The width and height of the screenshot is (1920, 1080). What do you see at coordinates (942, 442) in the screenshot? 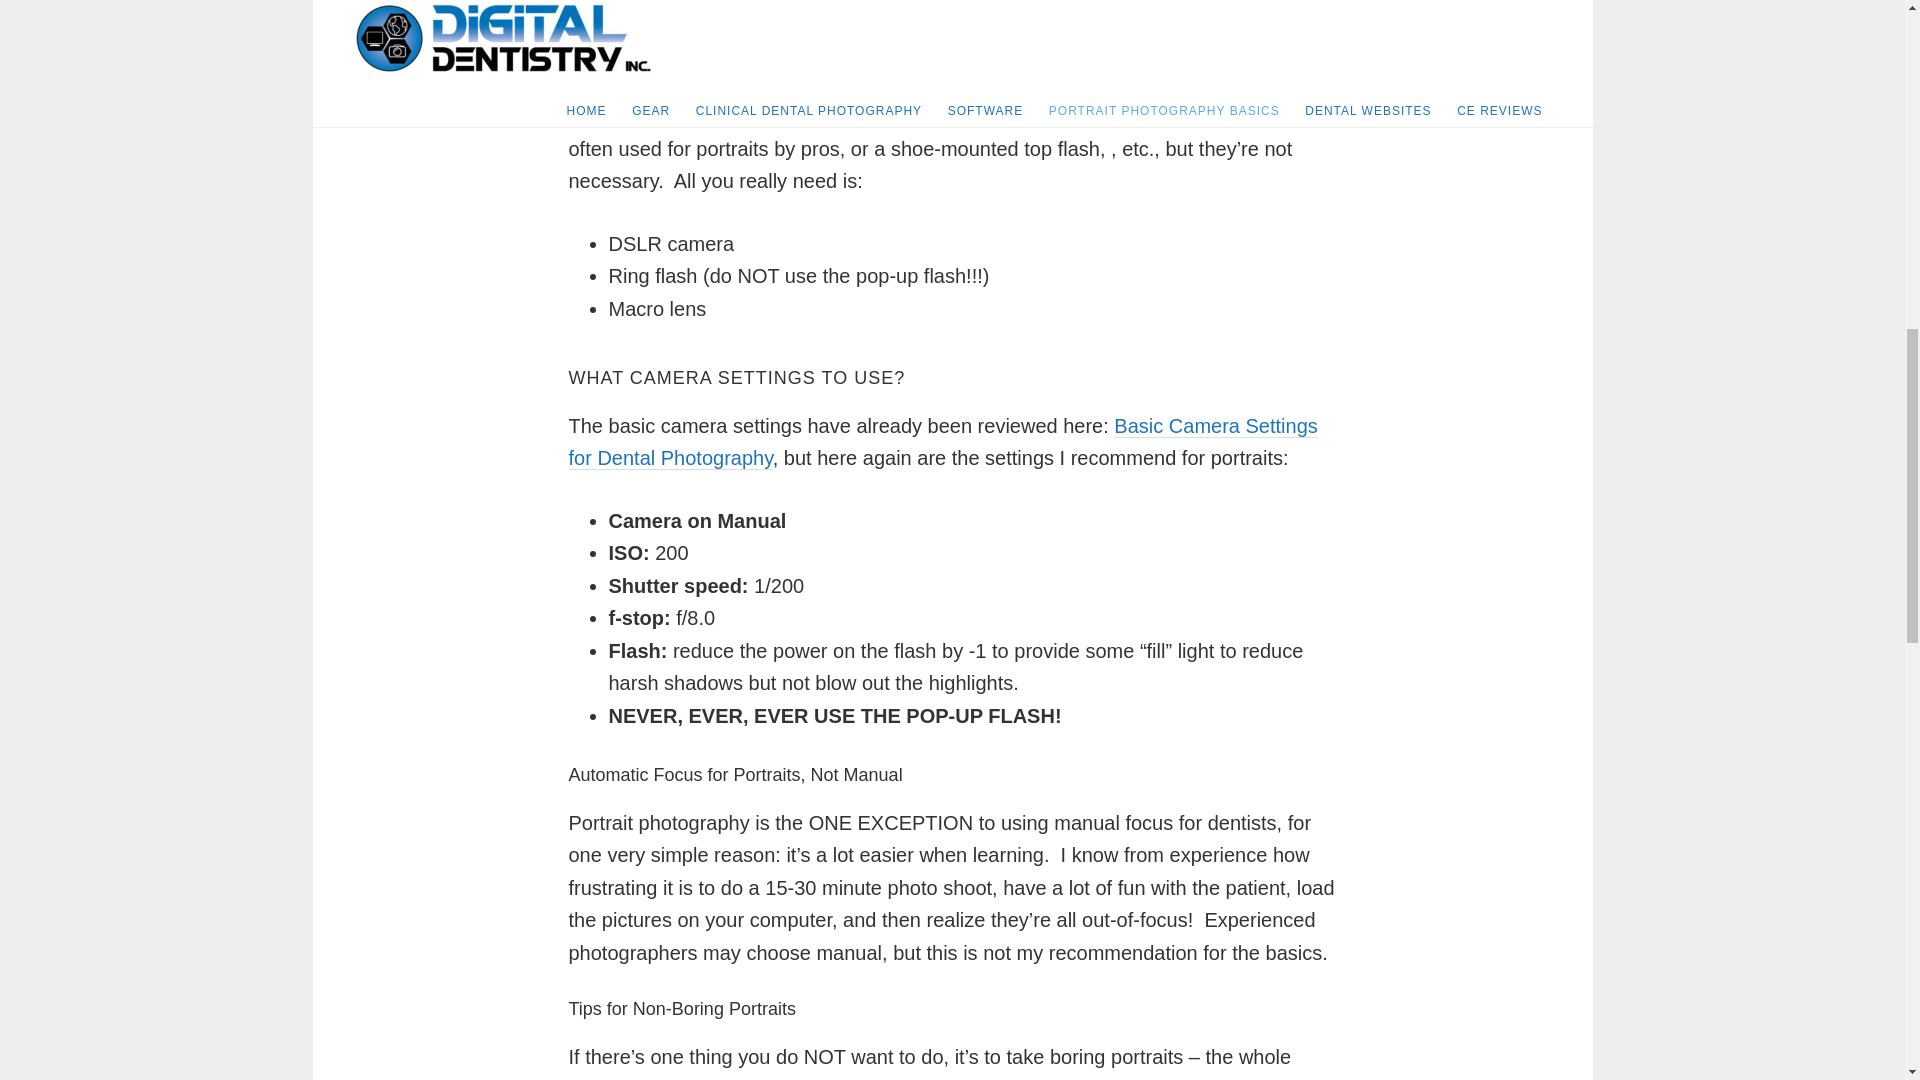
I see `Dental portrait camera settings` at bounding box center [942, 442].